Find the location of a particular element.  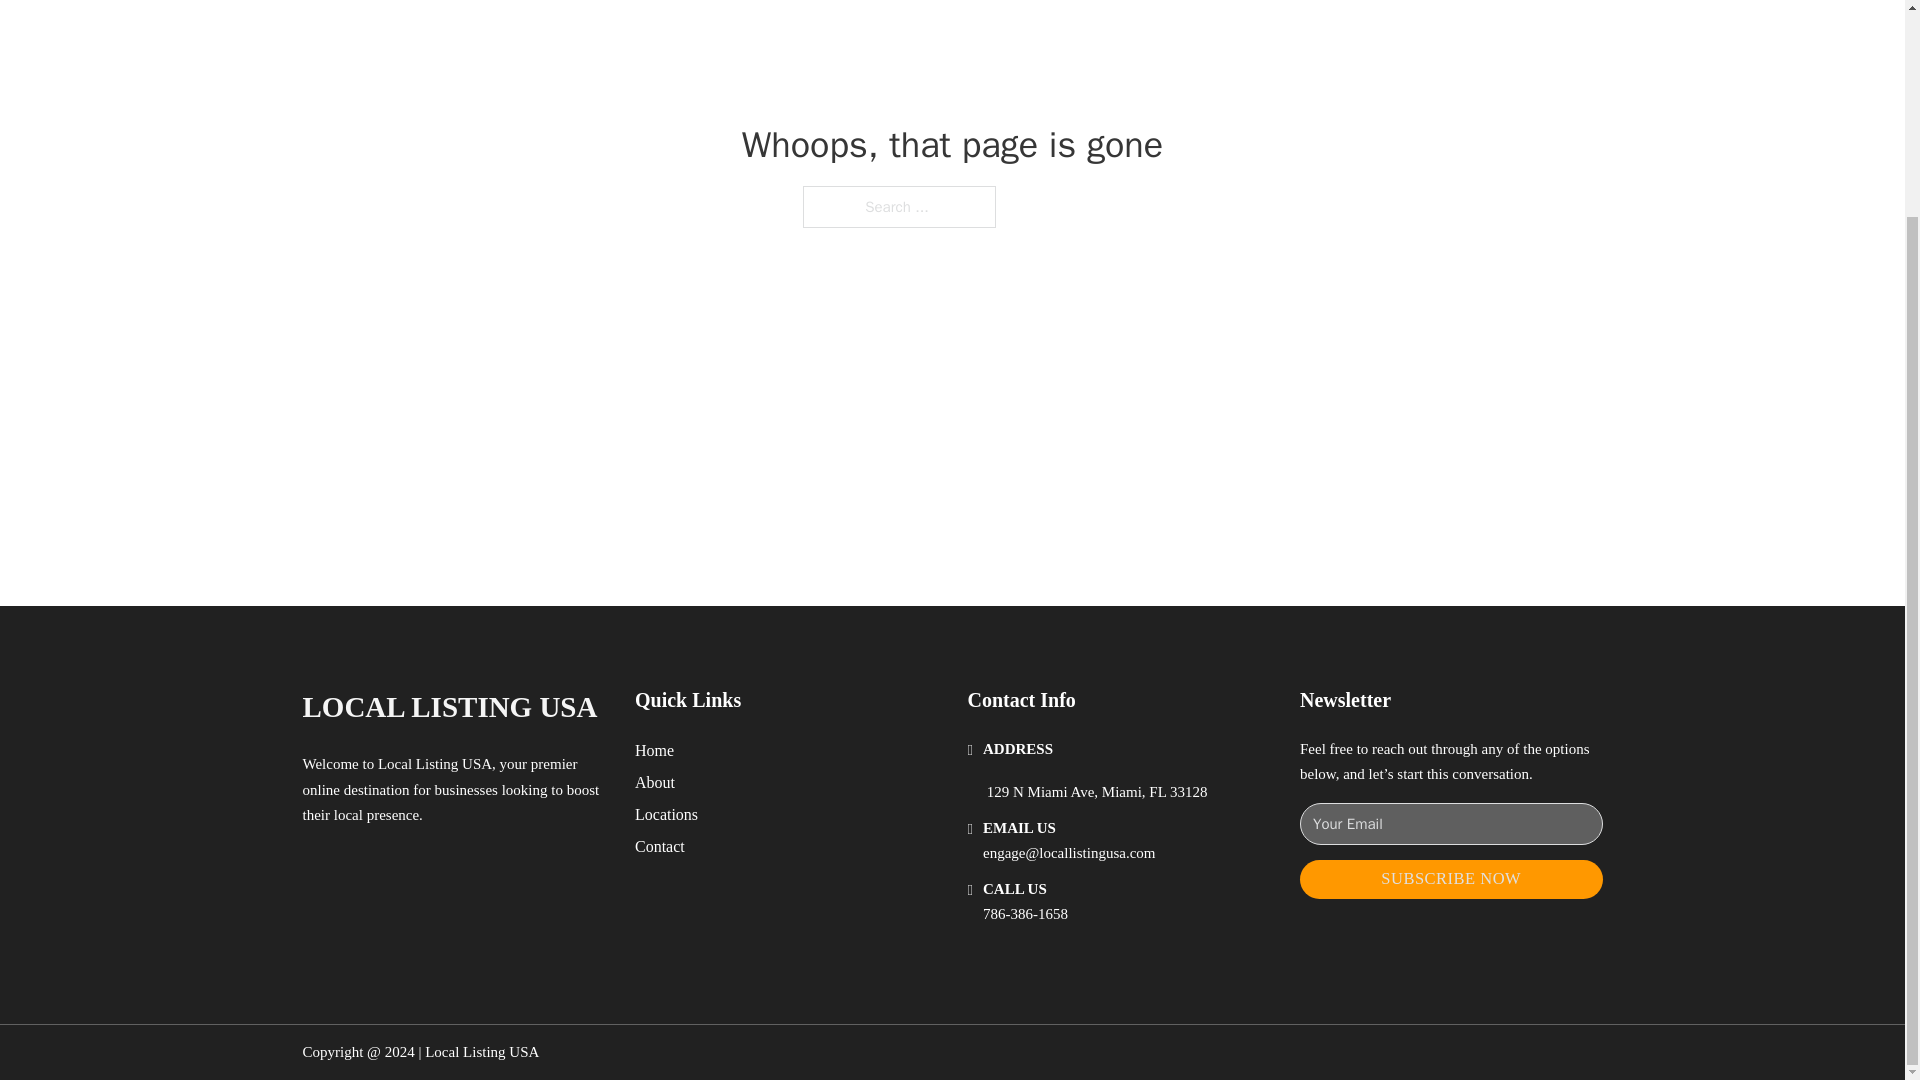

Contact is located at coordinates (660, 846).